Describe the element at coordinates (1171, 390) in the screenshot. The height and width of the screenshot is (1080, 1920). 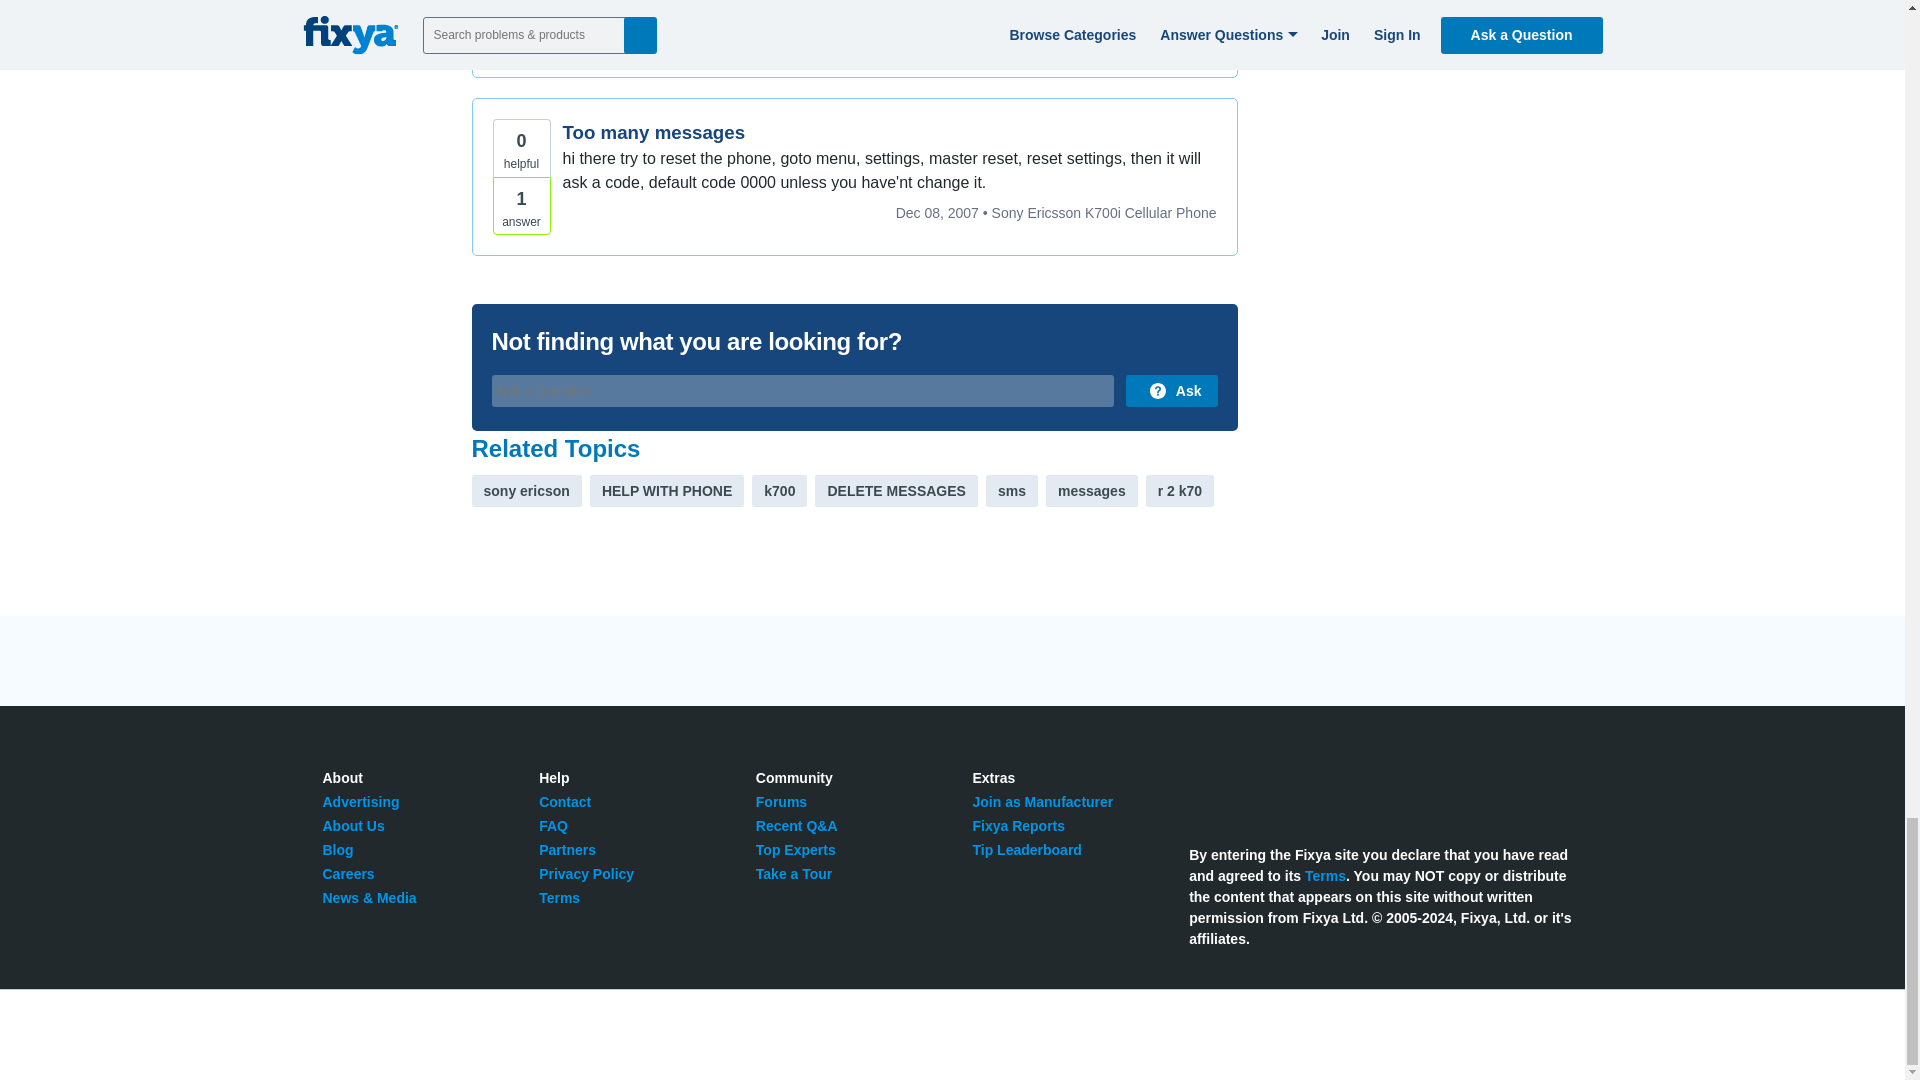
I see `Ask` at that location.